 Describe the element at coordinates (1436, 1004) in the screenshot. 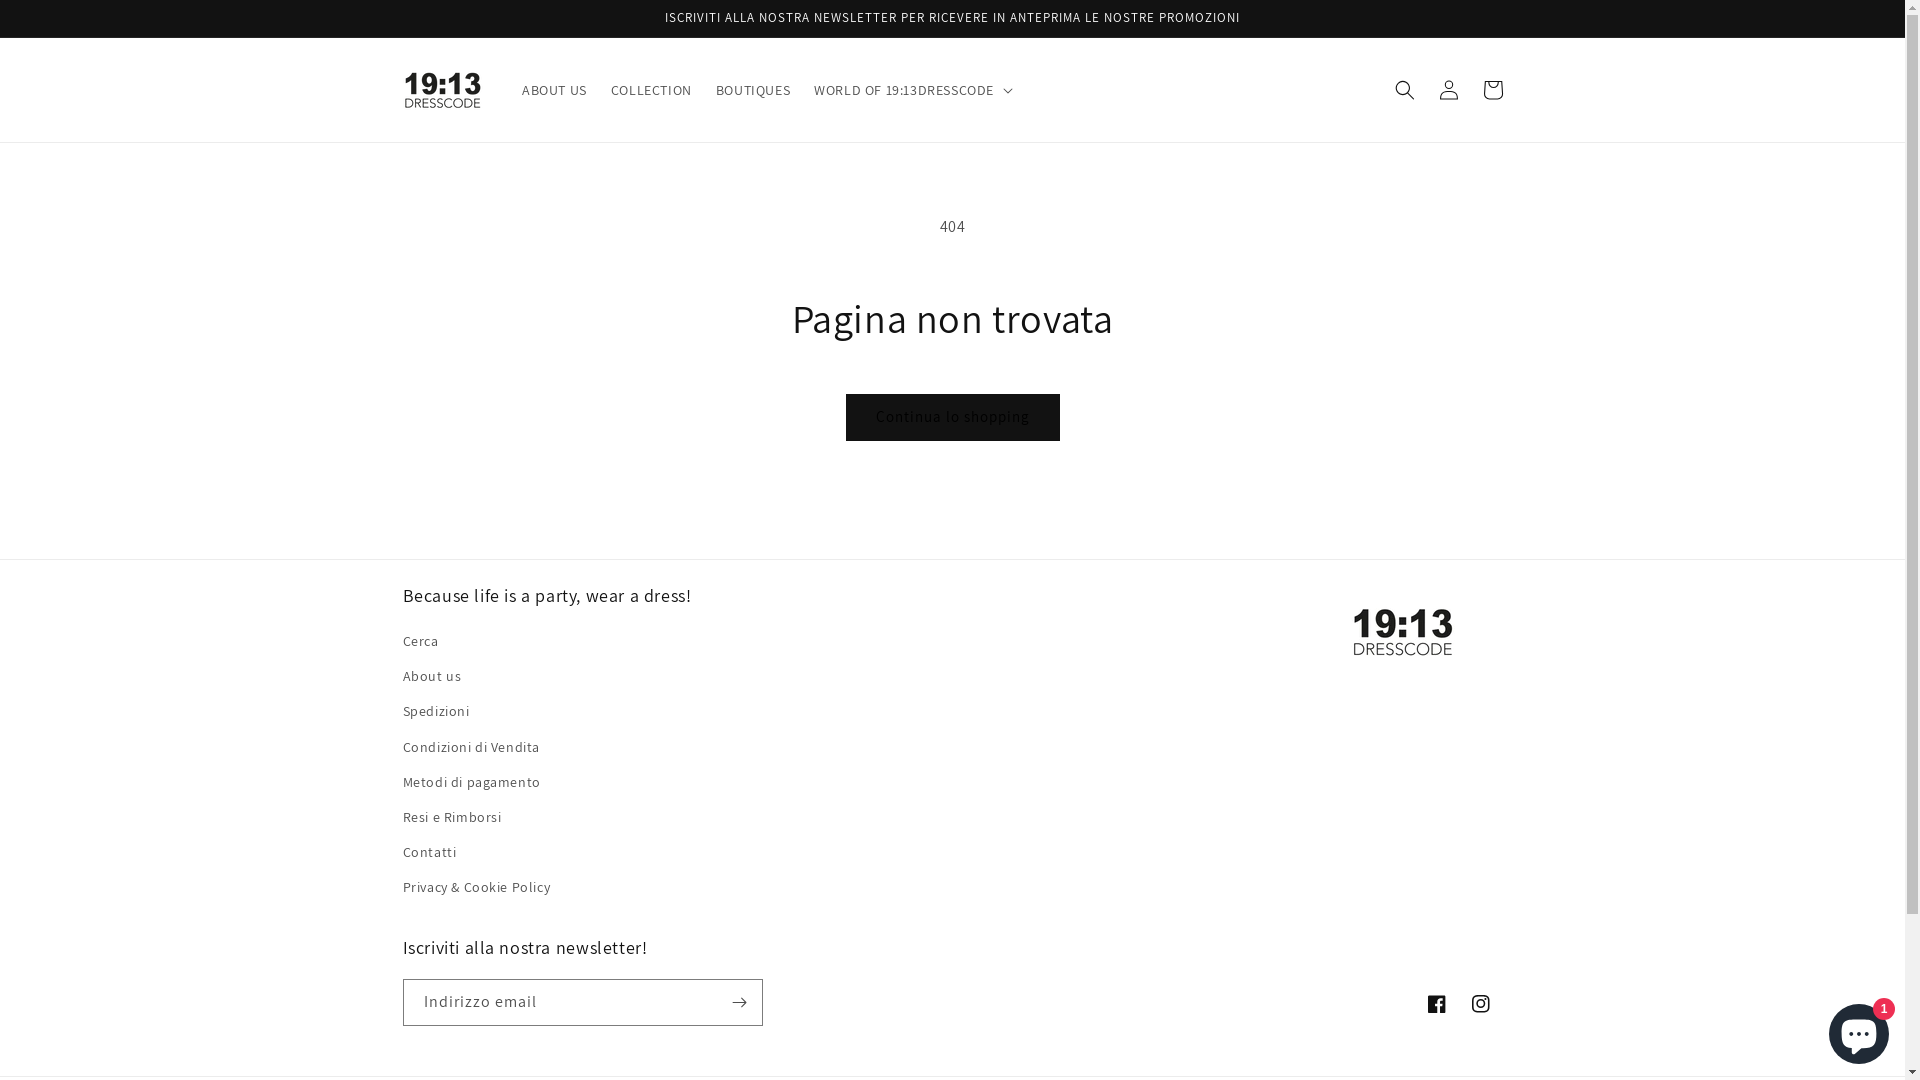

I see `Facebook` at that location.